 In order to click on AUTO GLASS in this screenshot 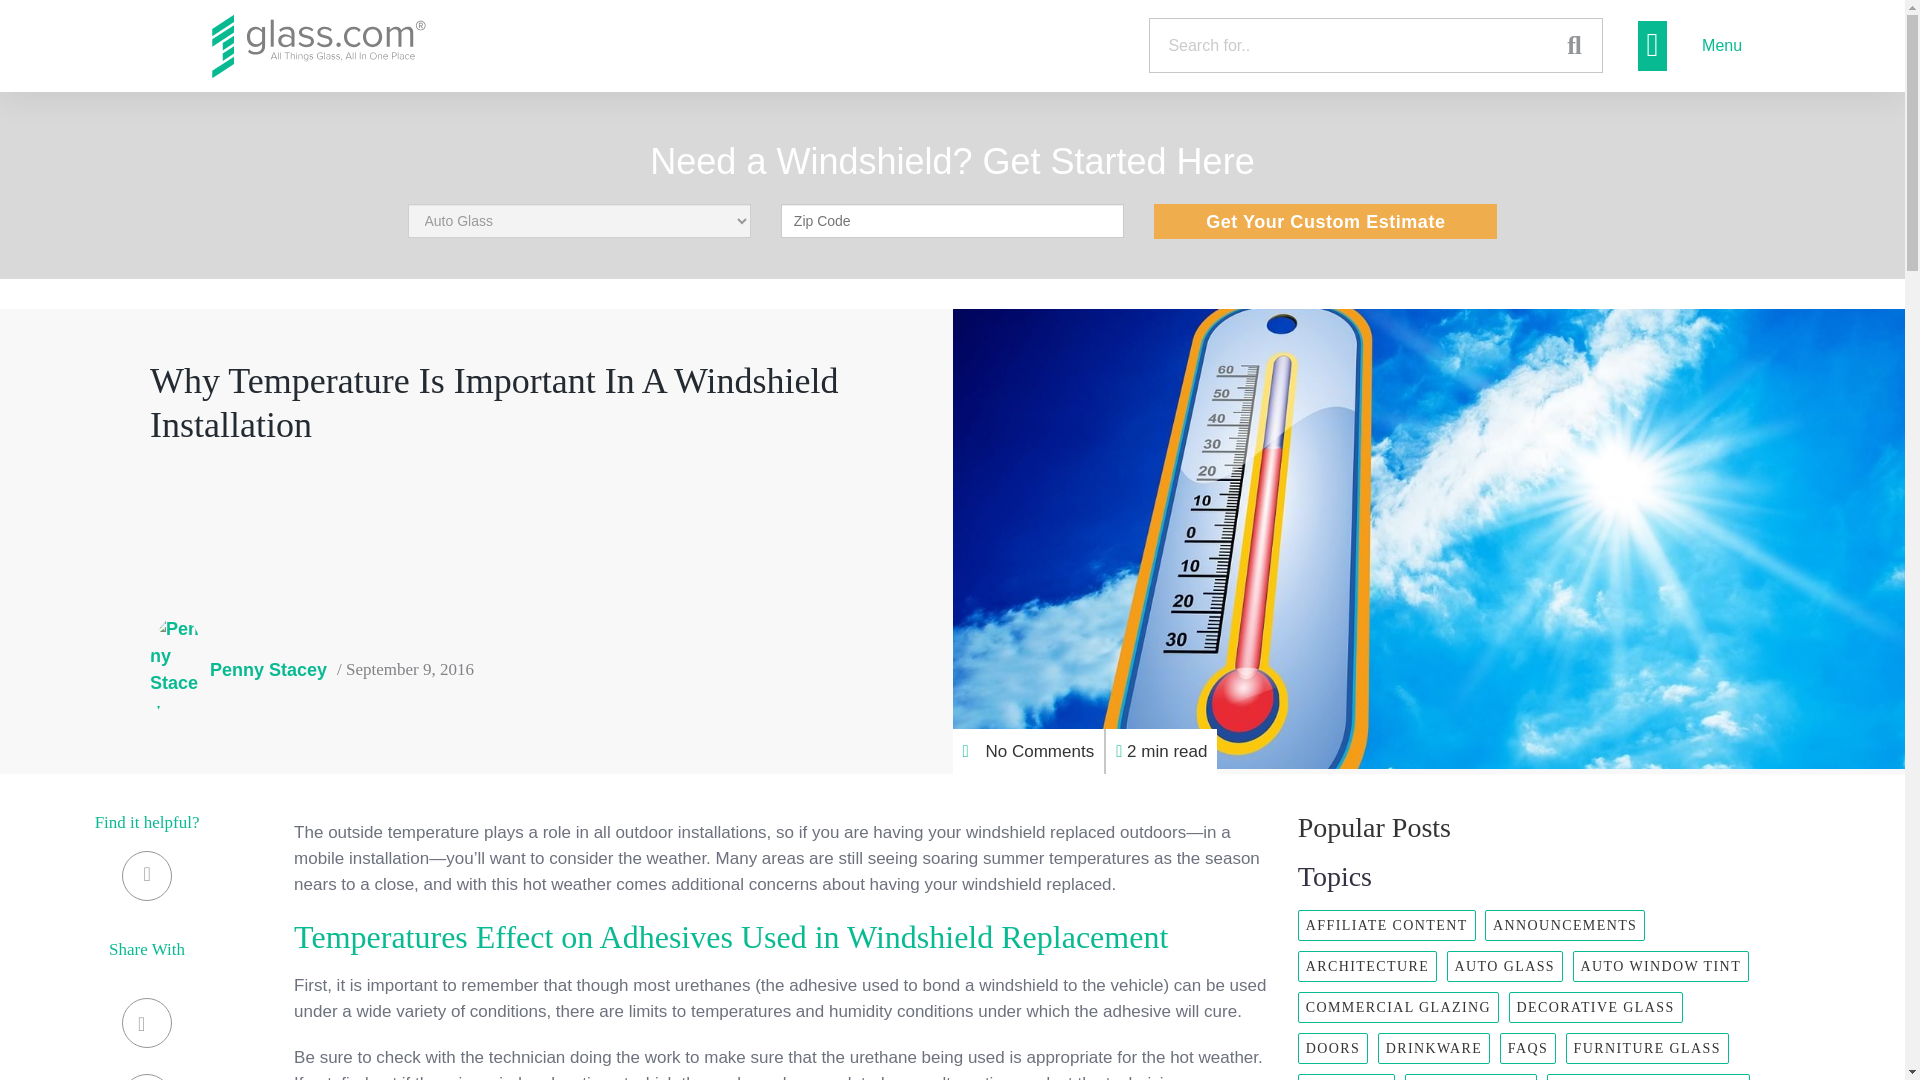, I will do `click(1504, 966)`.